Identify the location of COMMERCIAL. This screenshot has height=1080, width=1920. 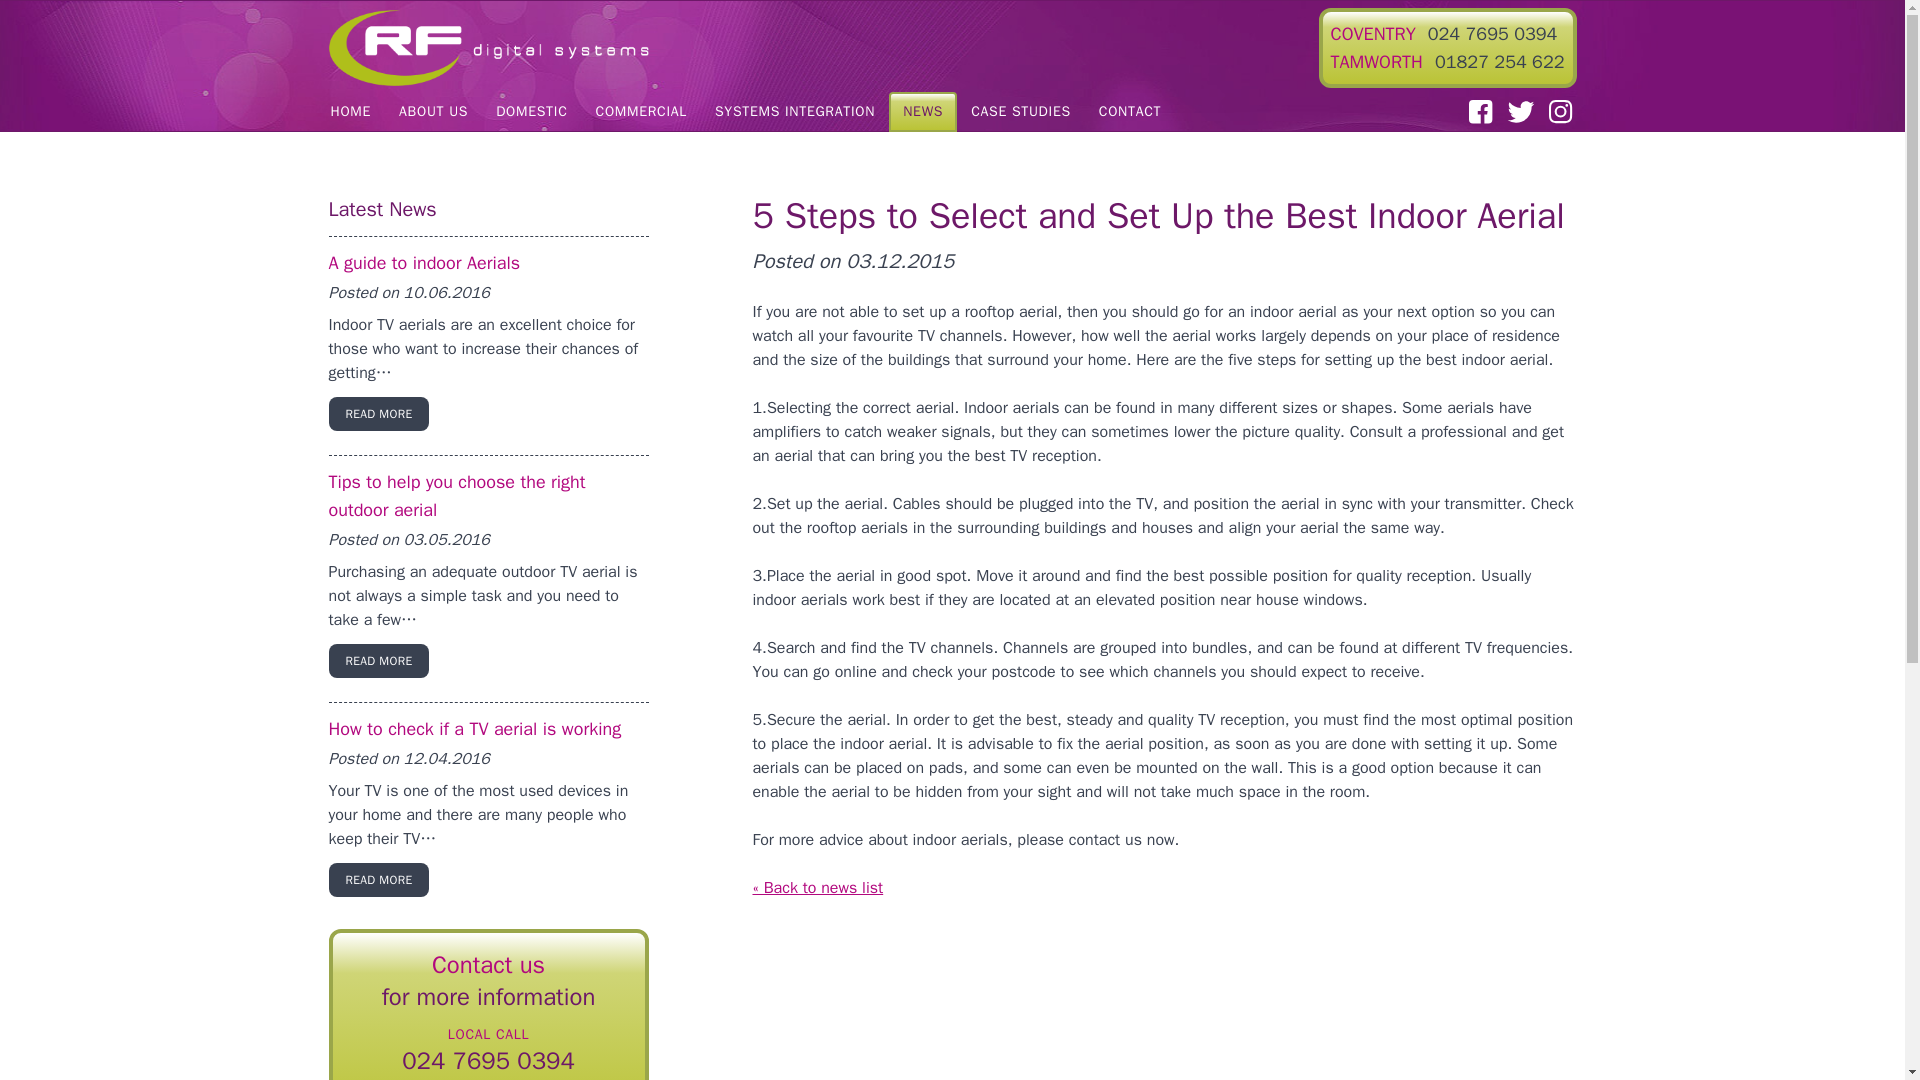
(640, 111).